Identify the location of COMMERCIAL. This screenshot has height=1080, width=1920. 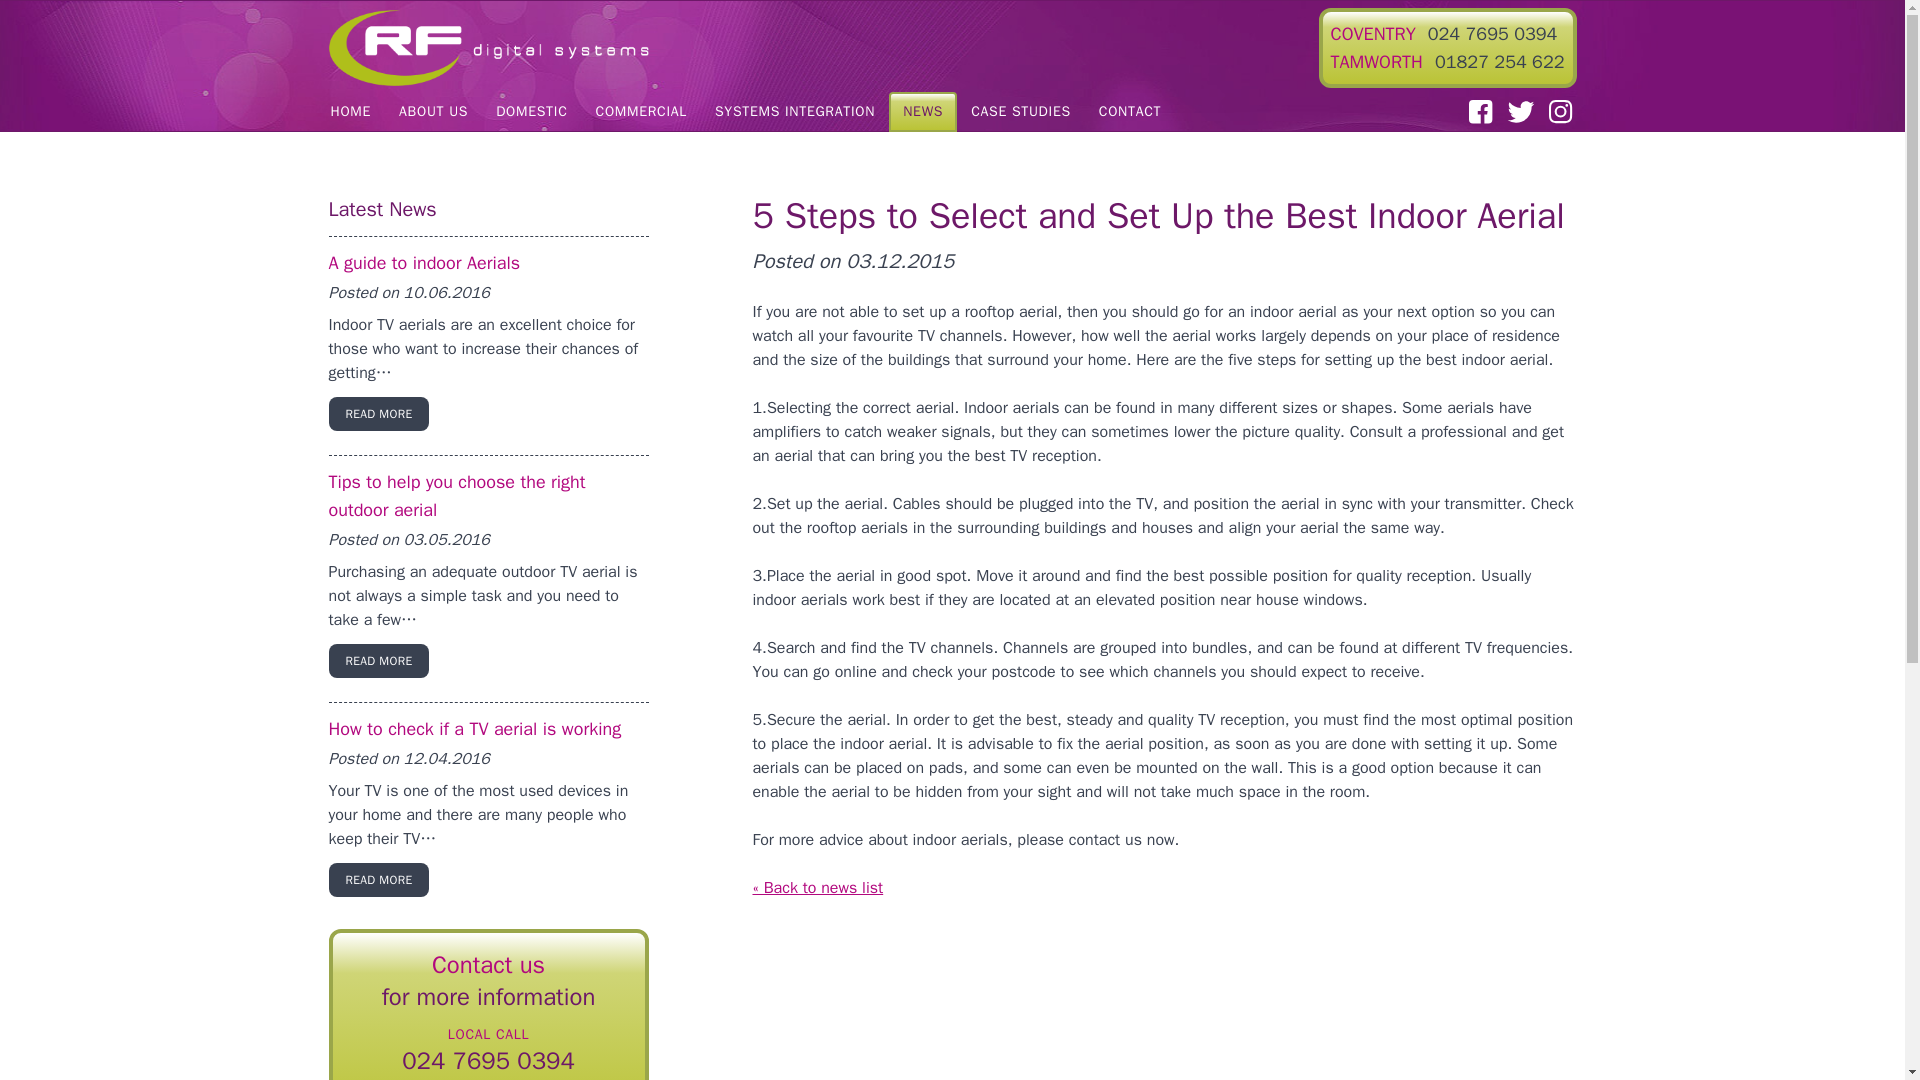
(640, 111).